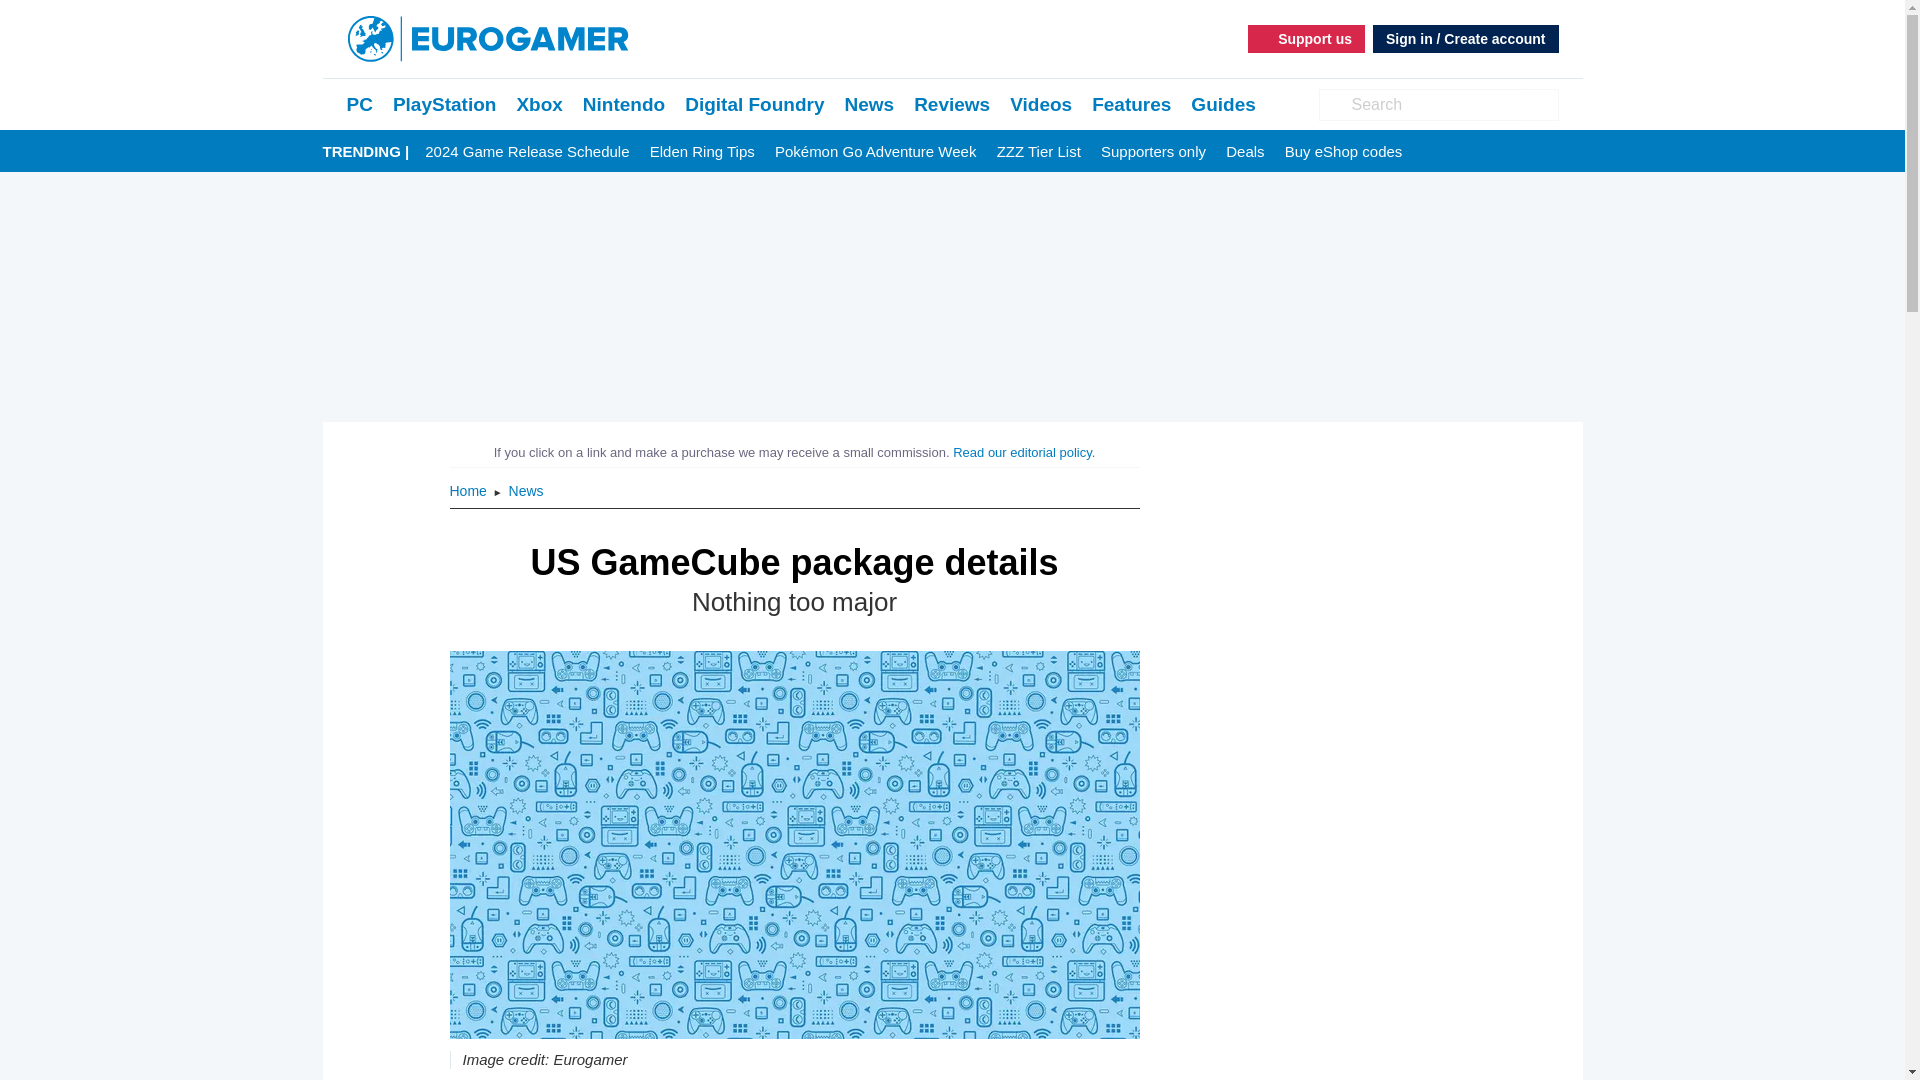  What do you see at coordinates (952, 104) in the screenshot?
I see `Reviews` at bounding box center [952, 104].